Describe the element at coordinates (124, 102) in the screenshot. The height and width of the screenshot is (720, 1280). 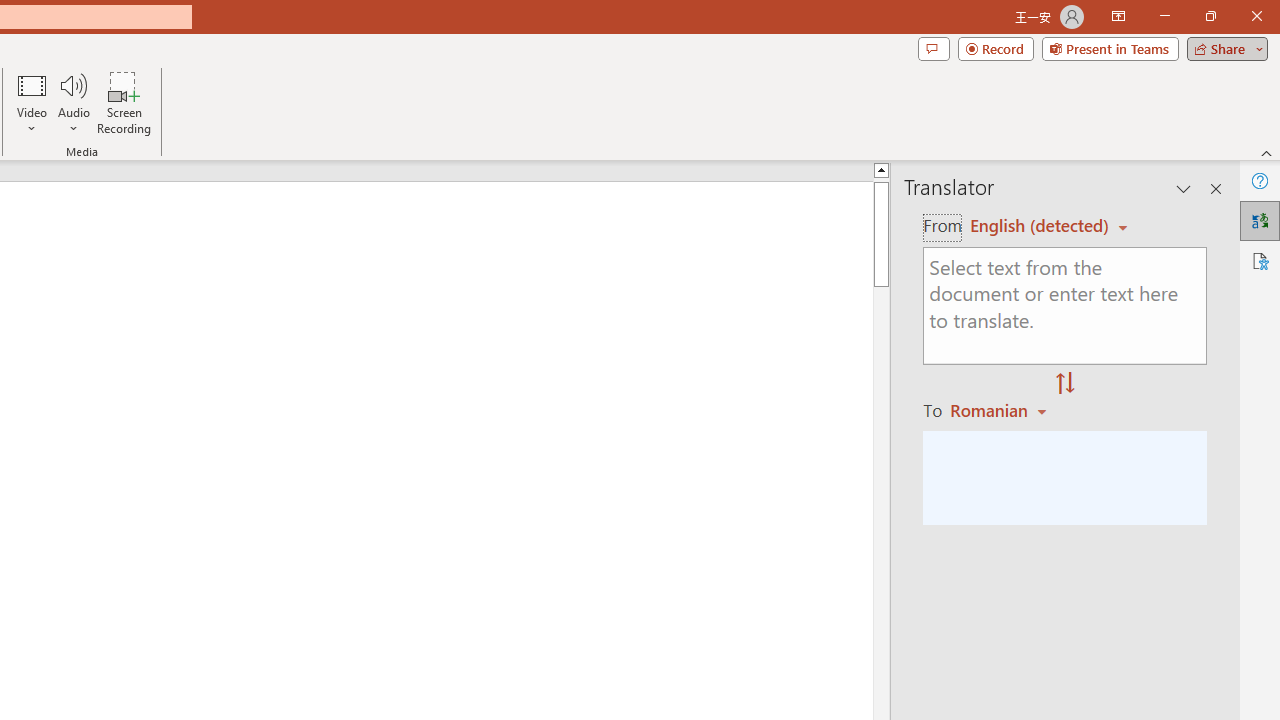
I see `Screen Recording...` at that location.